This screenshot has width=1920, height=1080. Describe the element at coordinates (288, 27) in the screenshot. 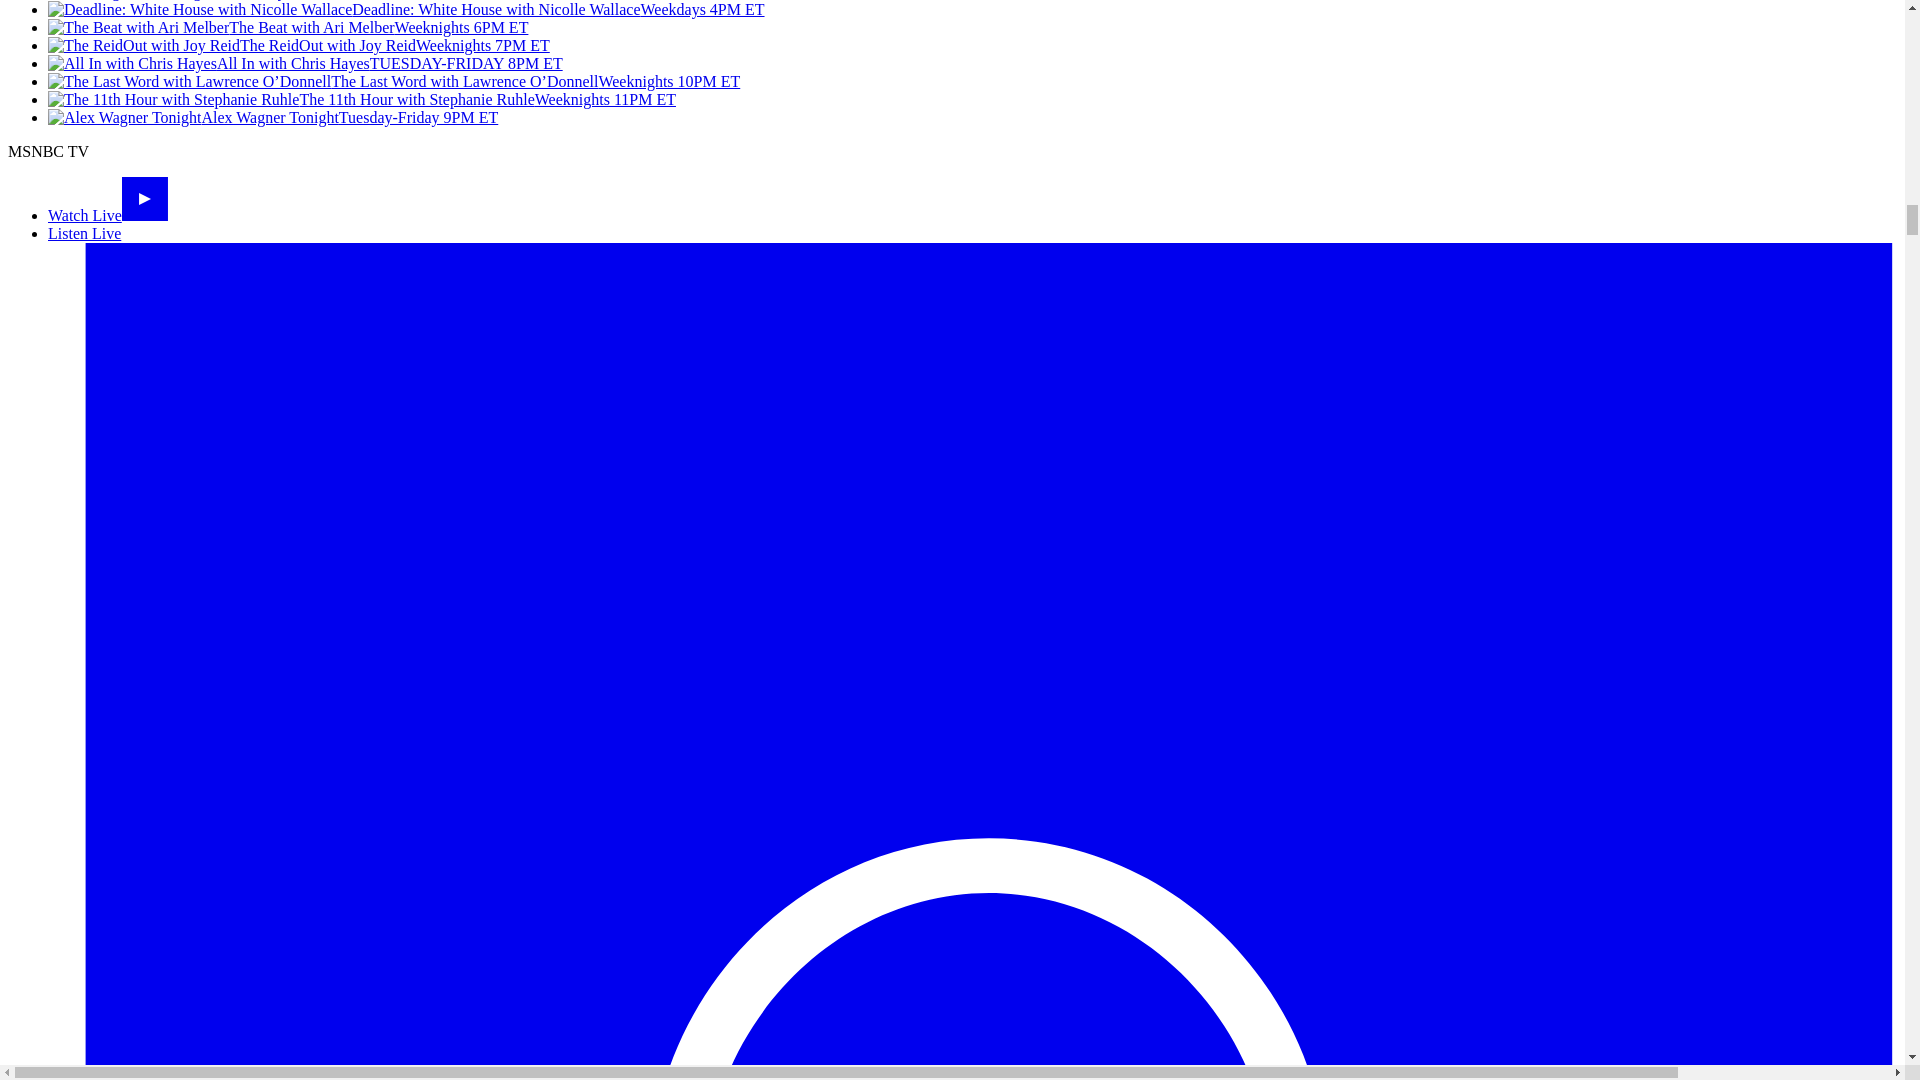

I see `The Beat with Ari MelberWeeknights 6PM ET` at that location.